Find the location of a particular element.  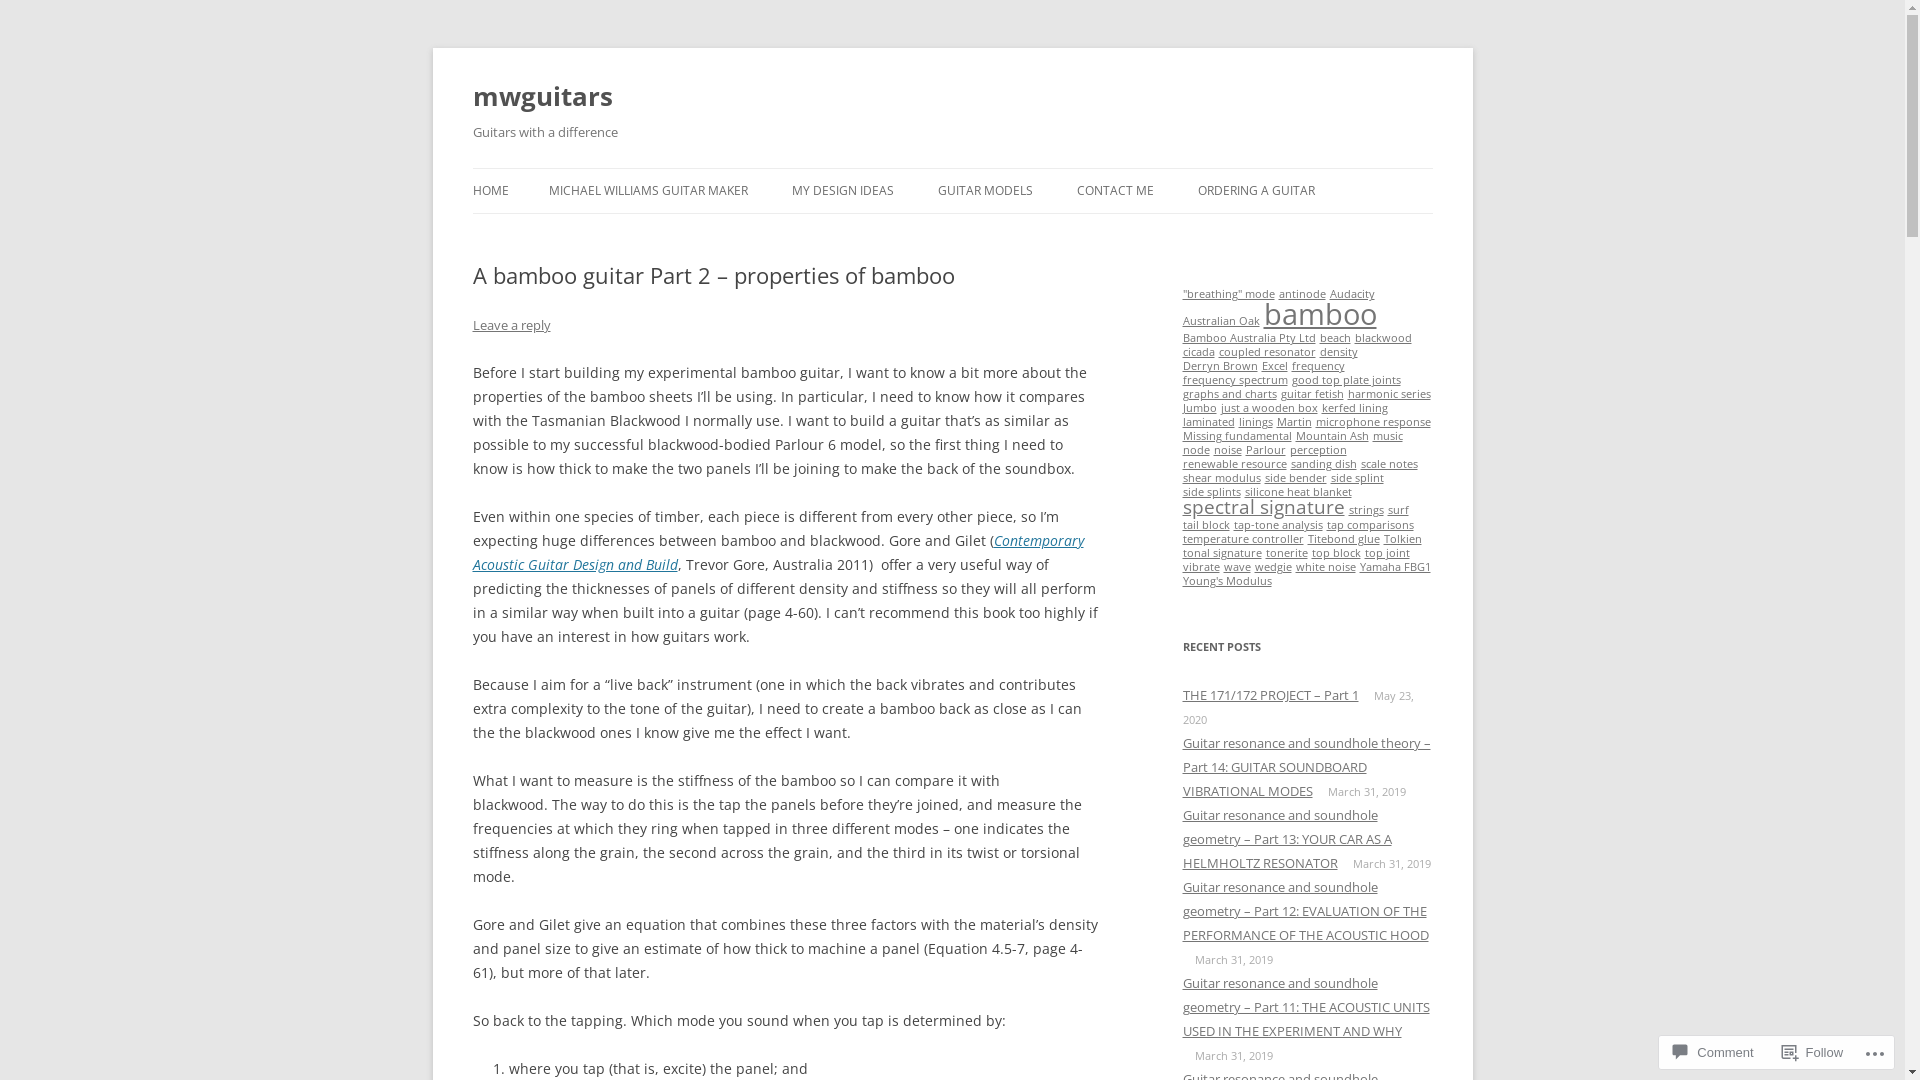

spectral signature is located at coordinates (1263, 507).